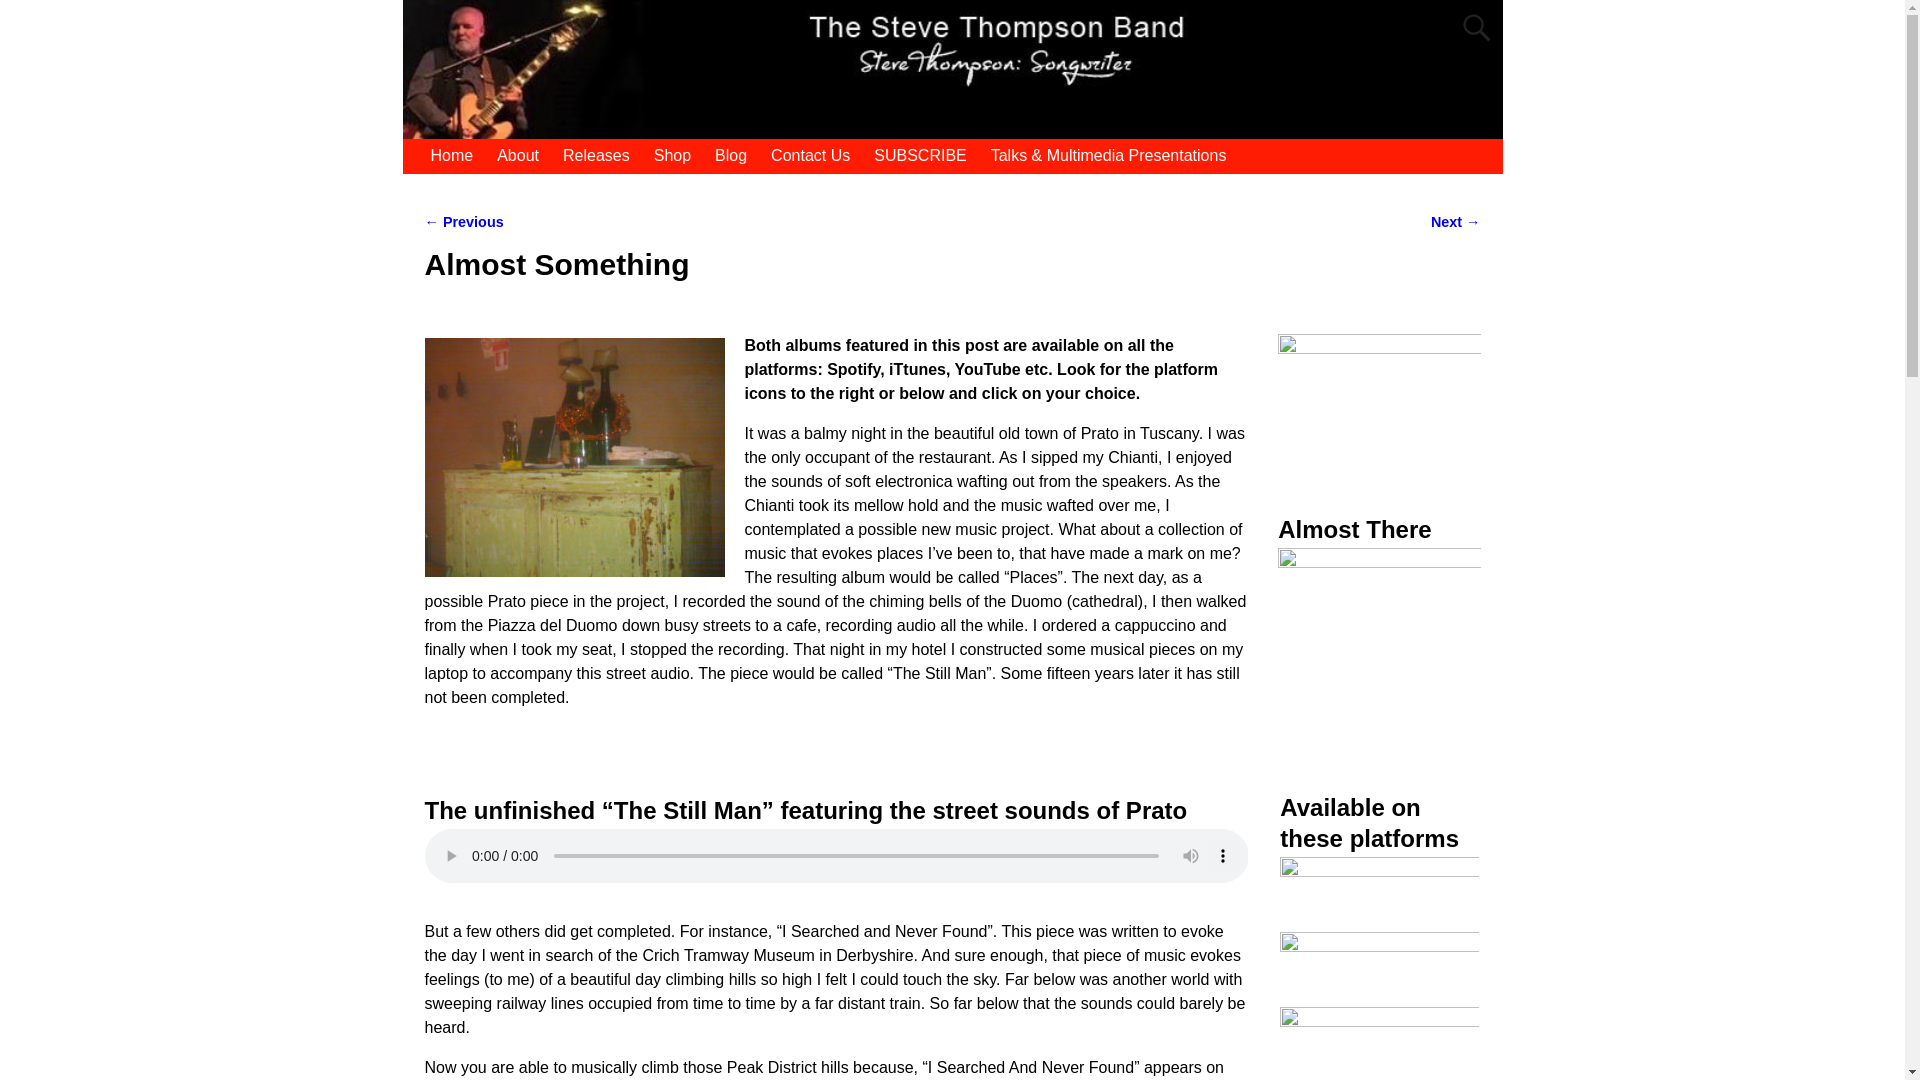  What do you see at coordinates (672, 156) in the screenshot?
I see `Shop` at bounding box center [672, 156].